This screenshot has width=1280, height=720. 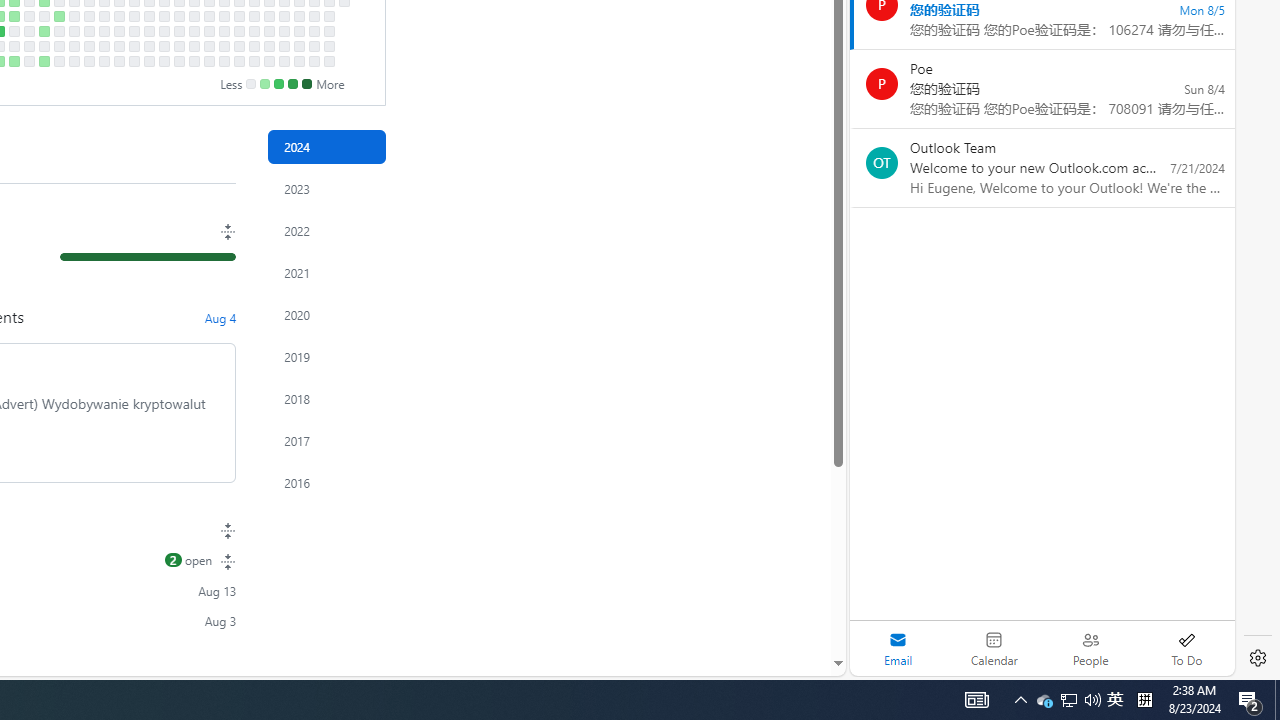 What do you see at coordinates (209, 61) in the screenshot?
I see `No contributions on November 2nd.` at bounding box center [209, 61].